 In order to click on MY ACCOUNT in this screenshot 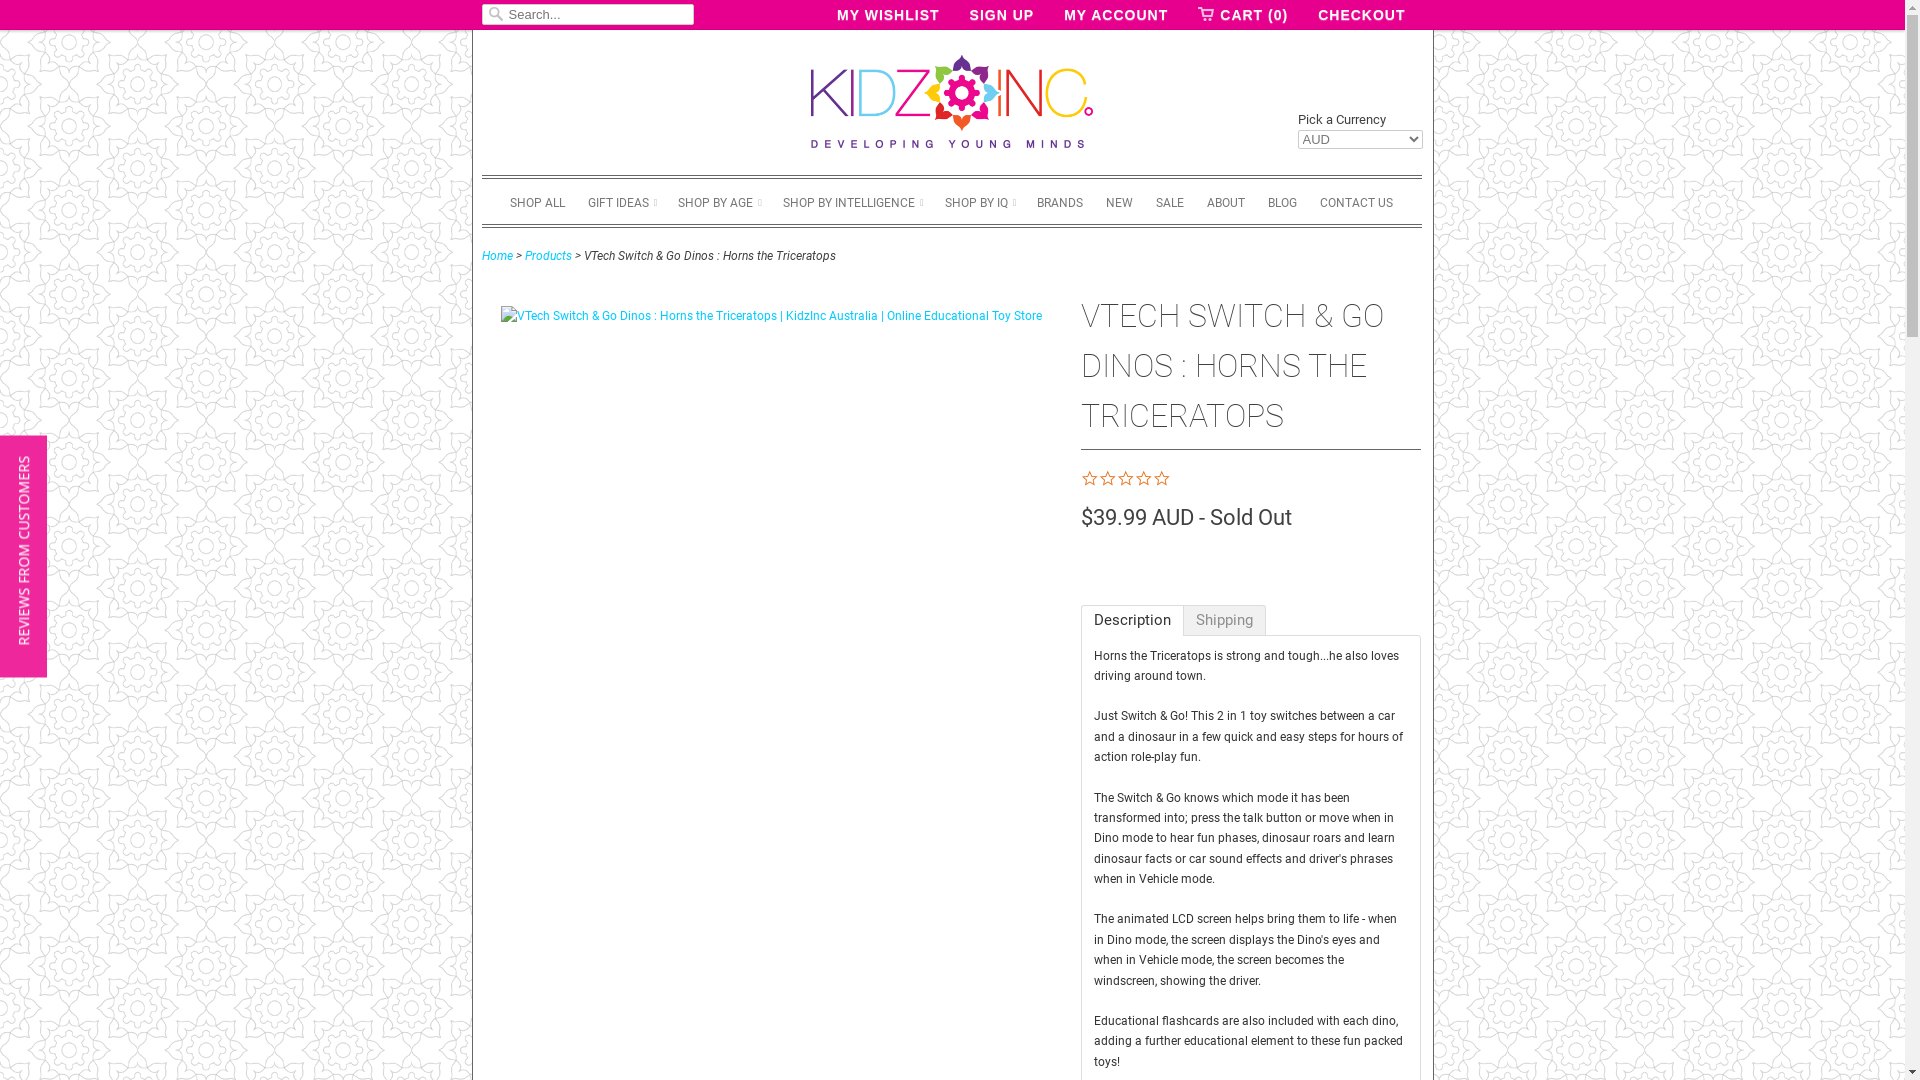, I will do `click(1116, 15)`.